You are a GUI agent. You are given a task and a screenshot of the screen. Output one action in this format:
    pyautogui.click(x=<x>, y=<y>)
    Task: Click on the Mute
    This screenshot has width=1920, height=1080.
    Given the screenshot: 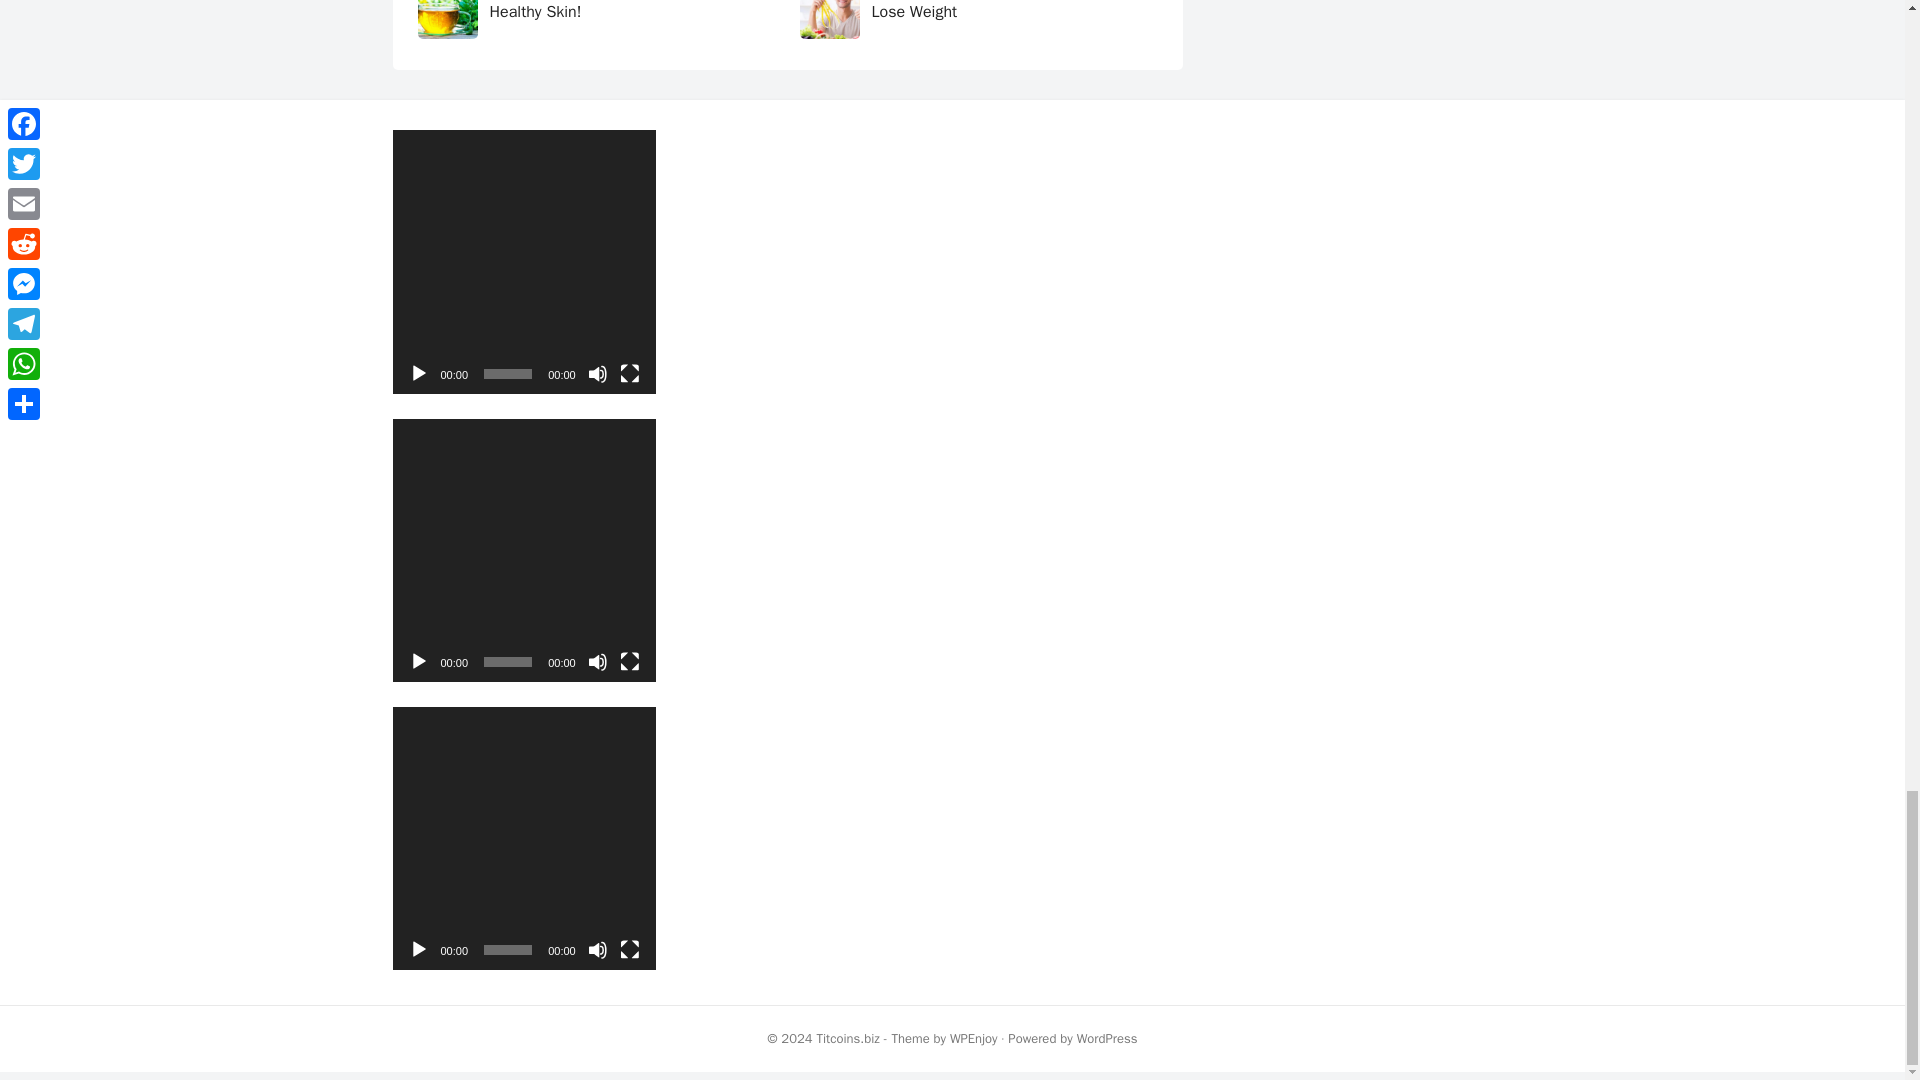 What is the action you would take?
    pyautogui.click(x=598, y=662)
    